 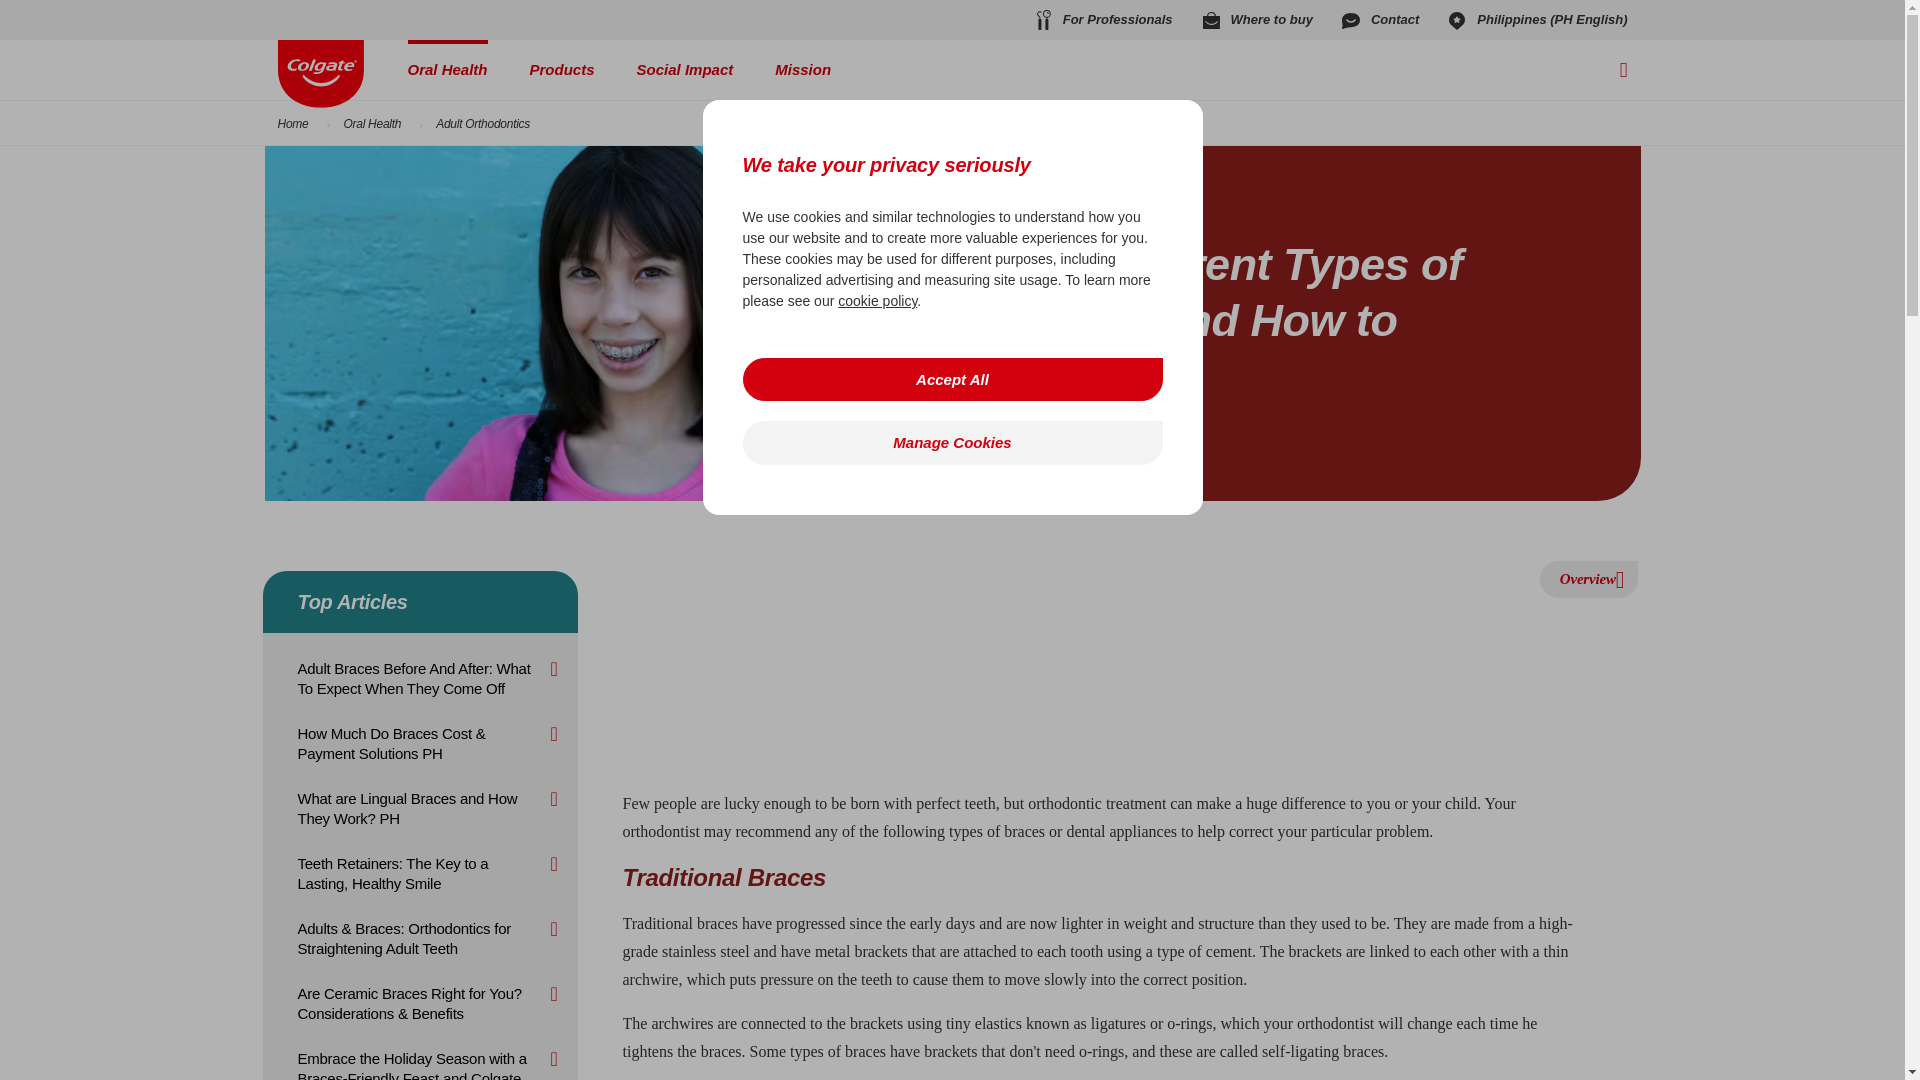 I want to click on Products, so click(x=562, y=70).